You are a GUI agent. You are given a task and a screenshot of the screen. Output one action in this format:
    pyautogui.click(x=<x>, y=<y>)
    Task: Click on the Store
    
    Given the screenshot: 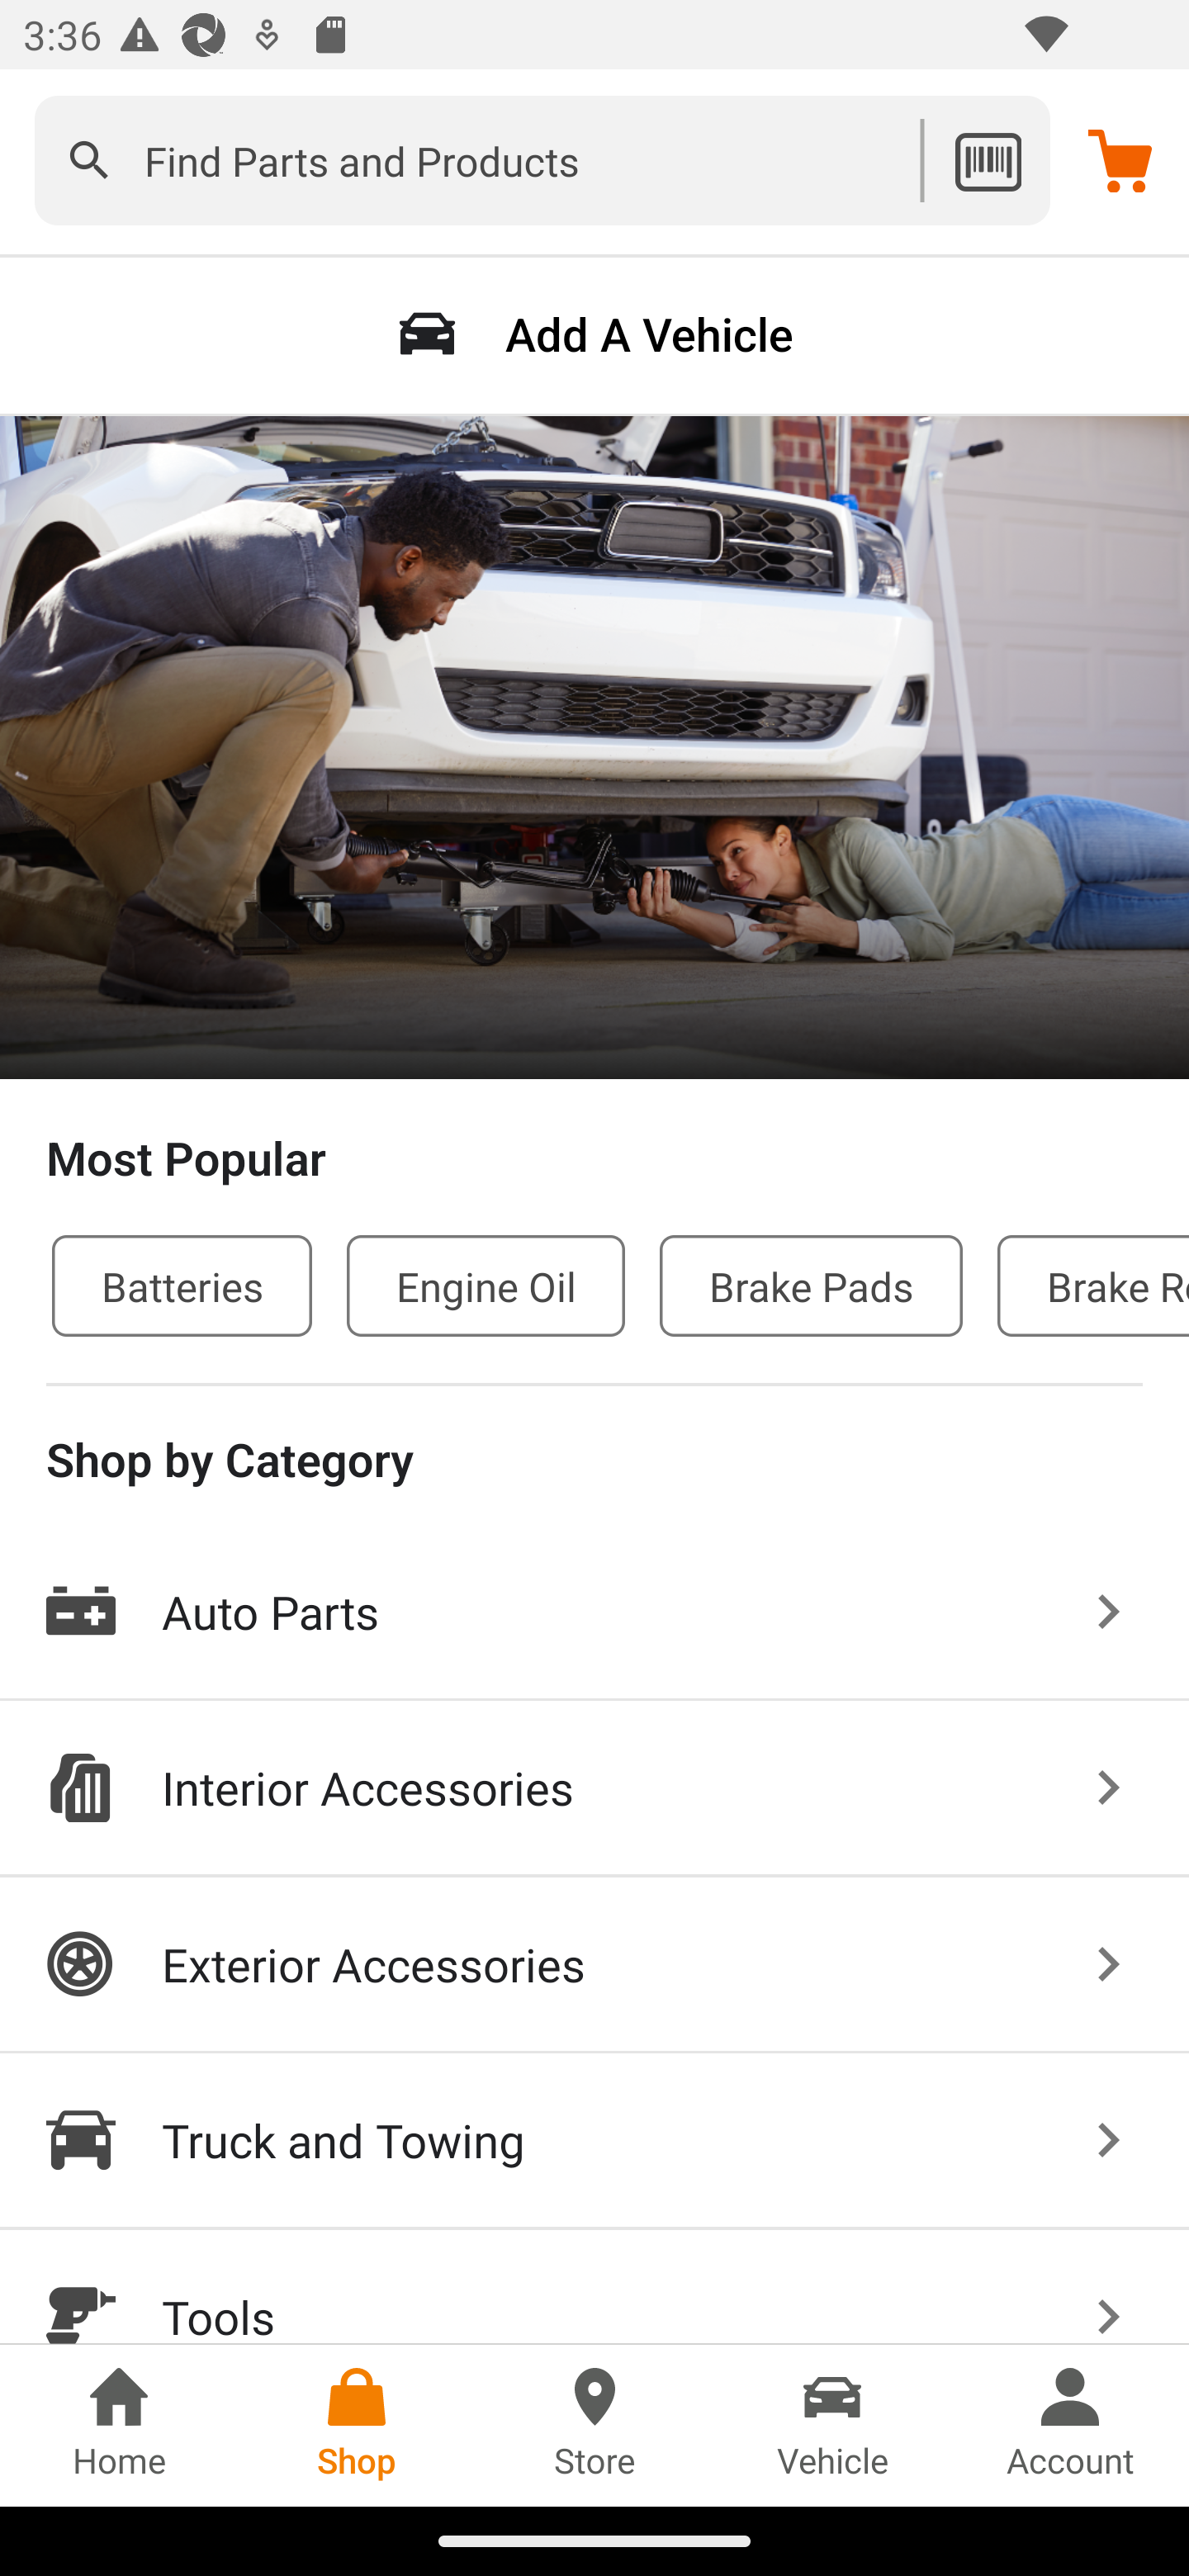 What is the action you would take?
    pyautogui.click(x=594, y=2425)
    